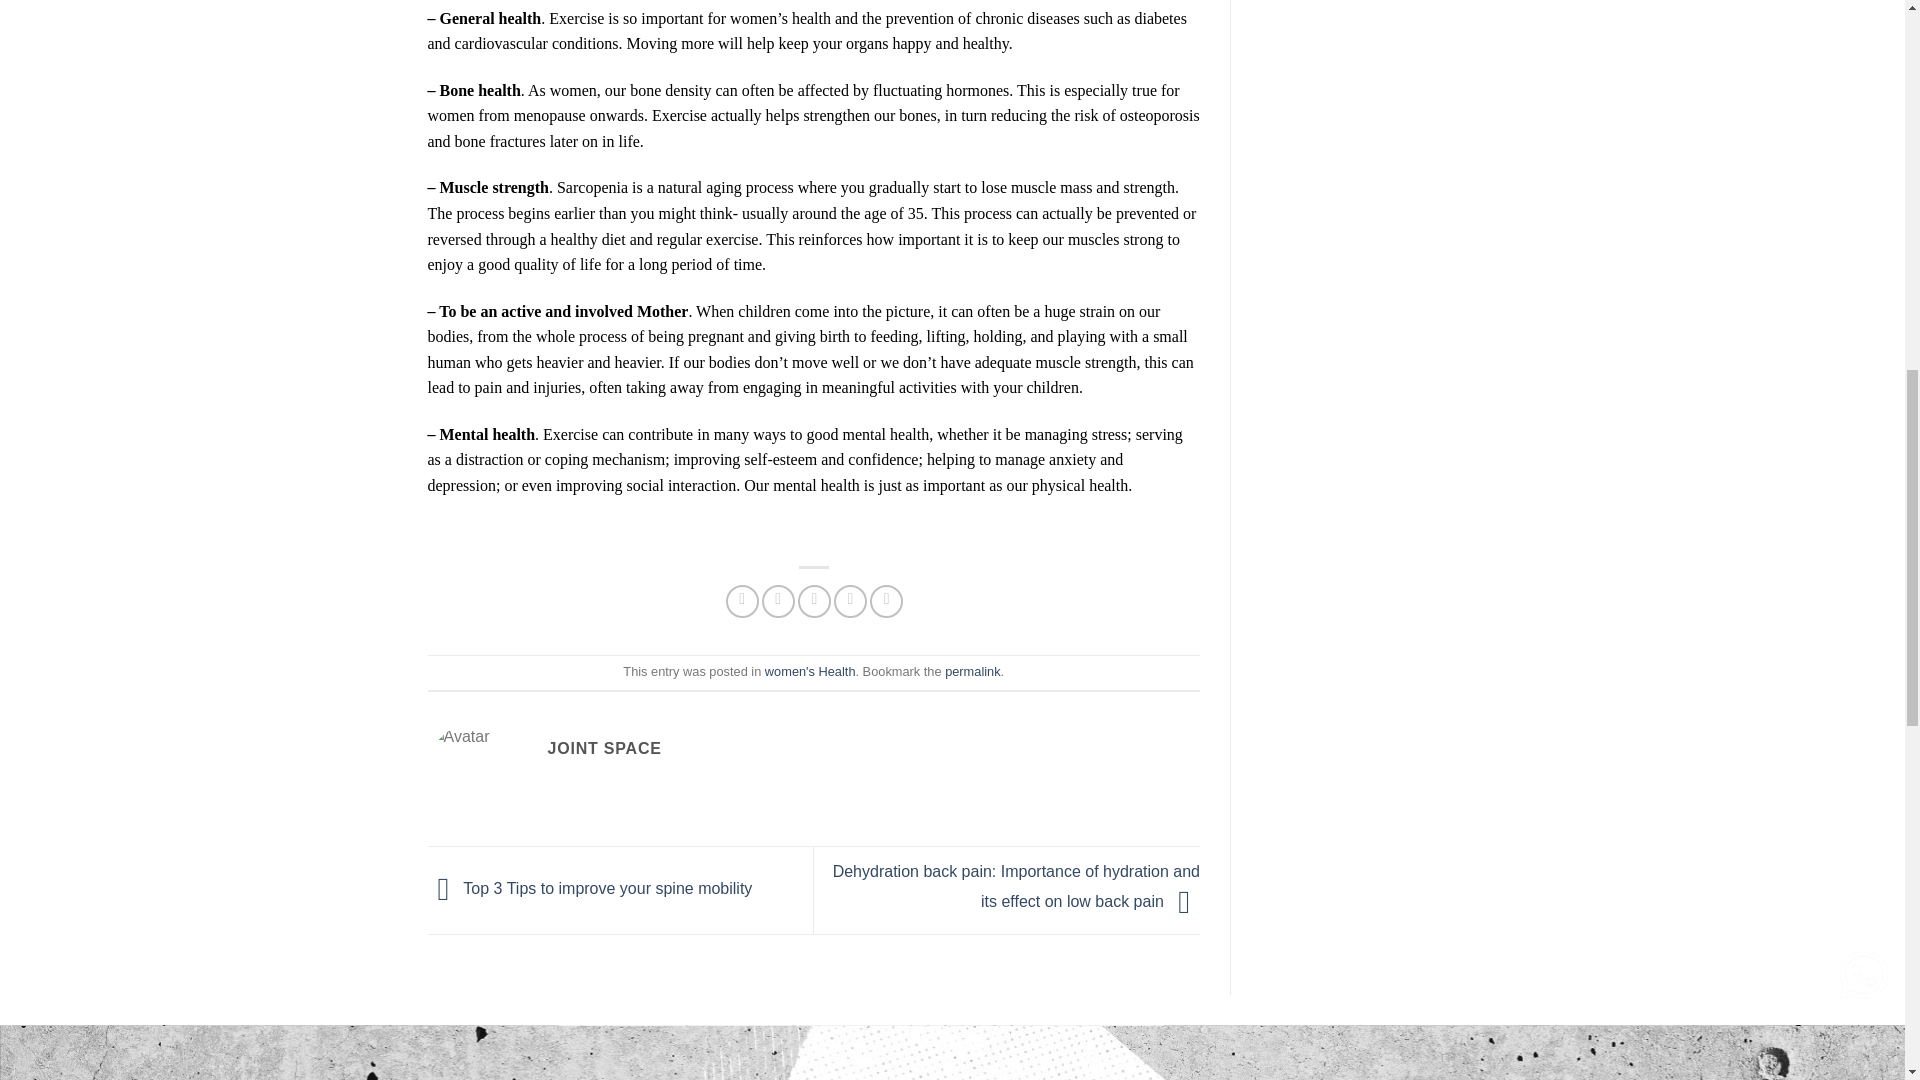 The height and width of the screenshot is (1080, 1920). Describe the element at coordinates (814, 601) in the screenshot. I see `Email to a Friend` at that location.